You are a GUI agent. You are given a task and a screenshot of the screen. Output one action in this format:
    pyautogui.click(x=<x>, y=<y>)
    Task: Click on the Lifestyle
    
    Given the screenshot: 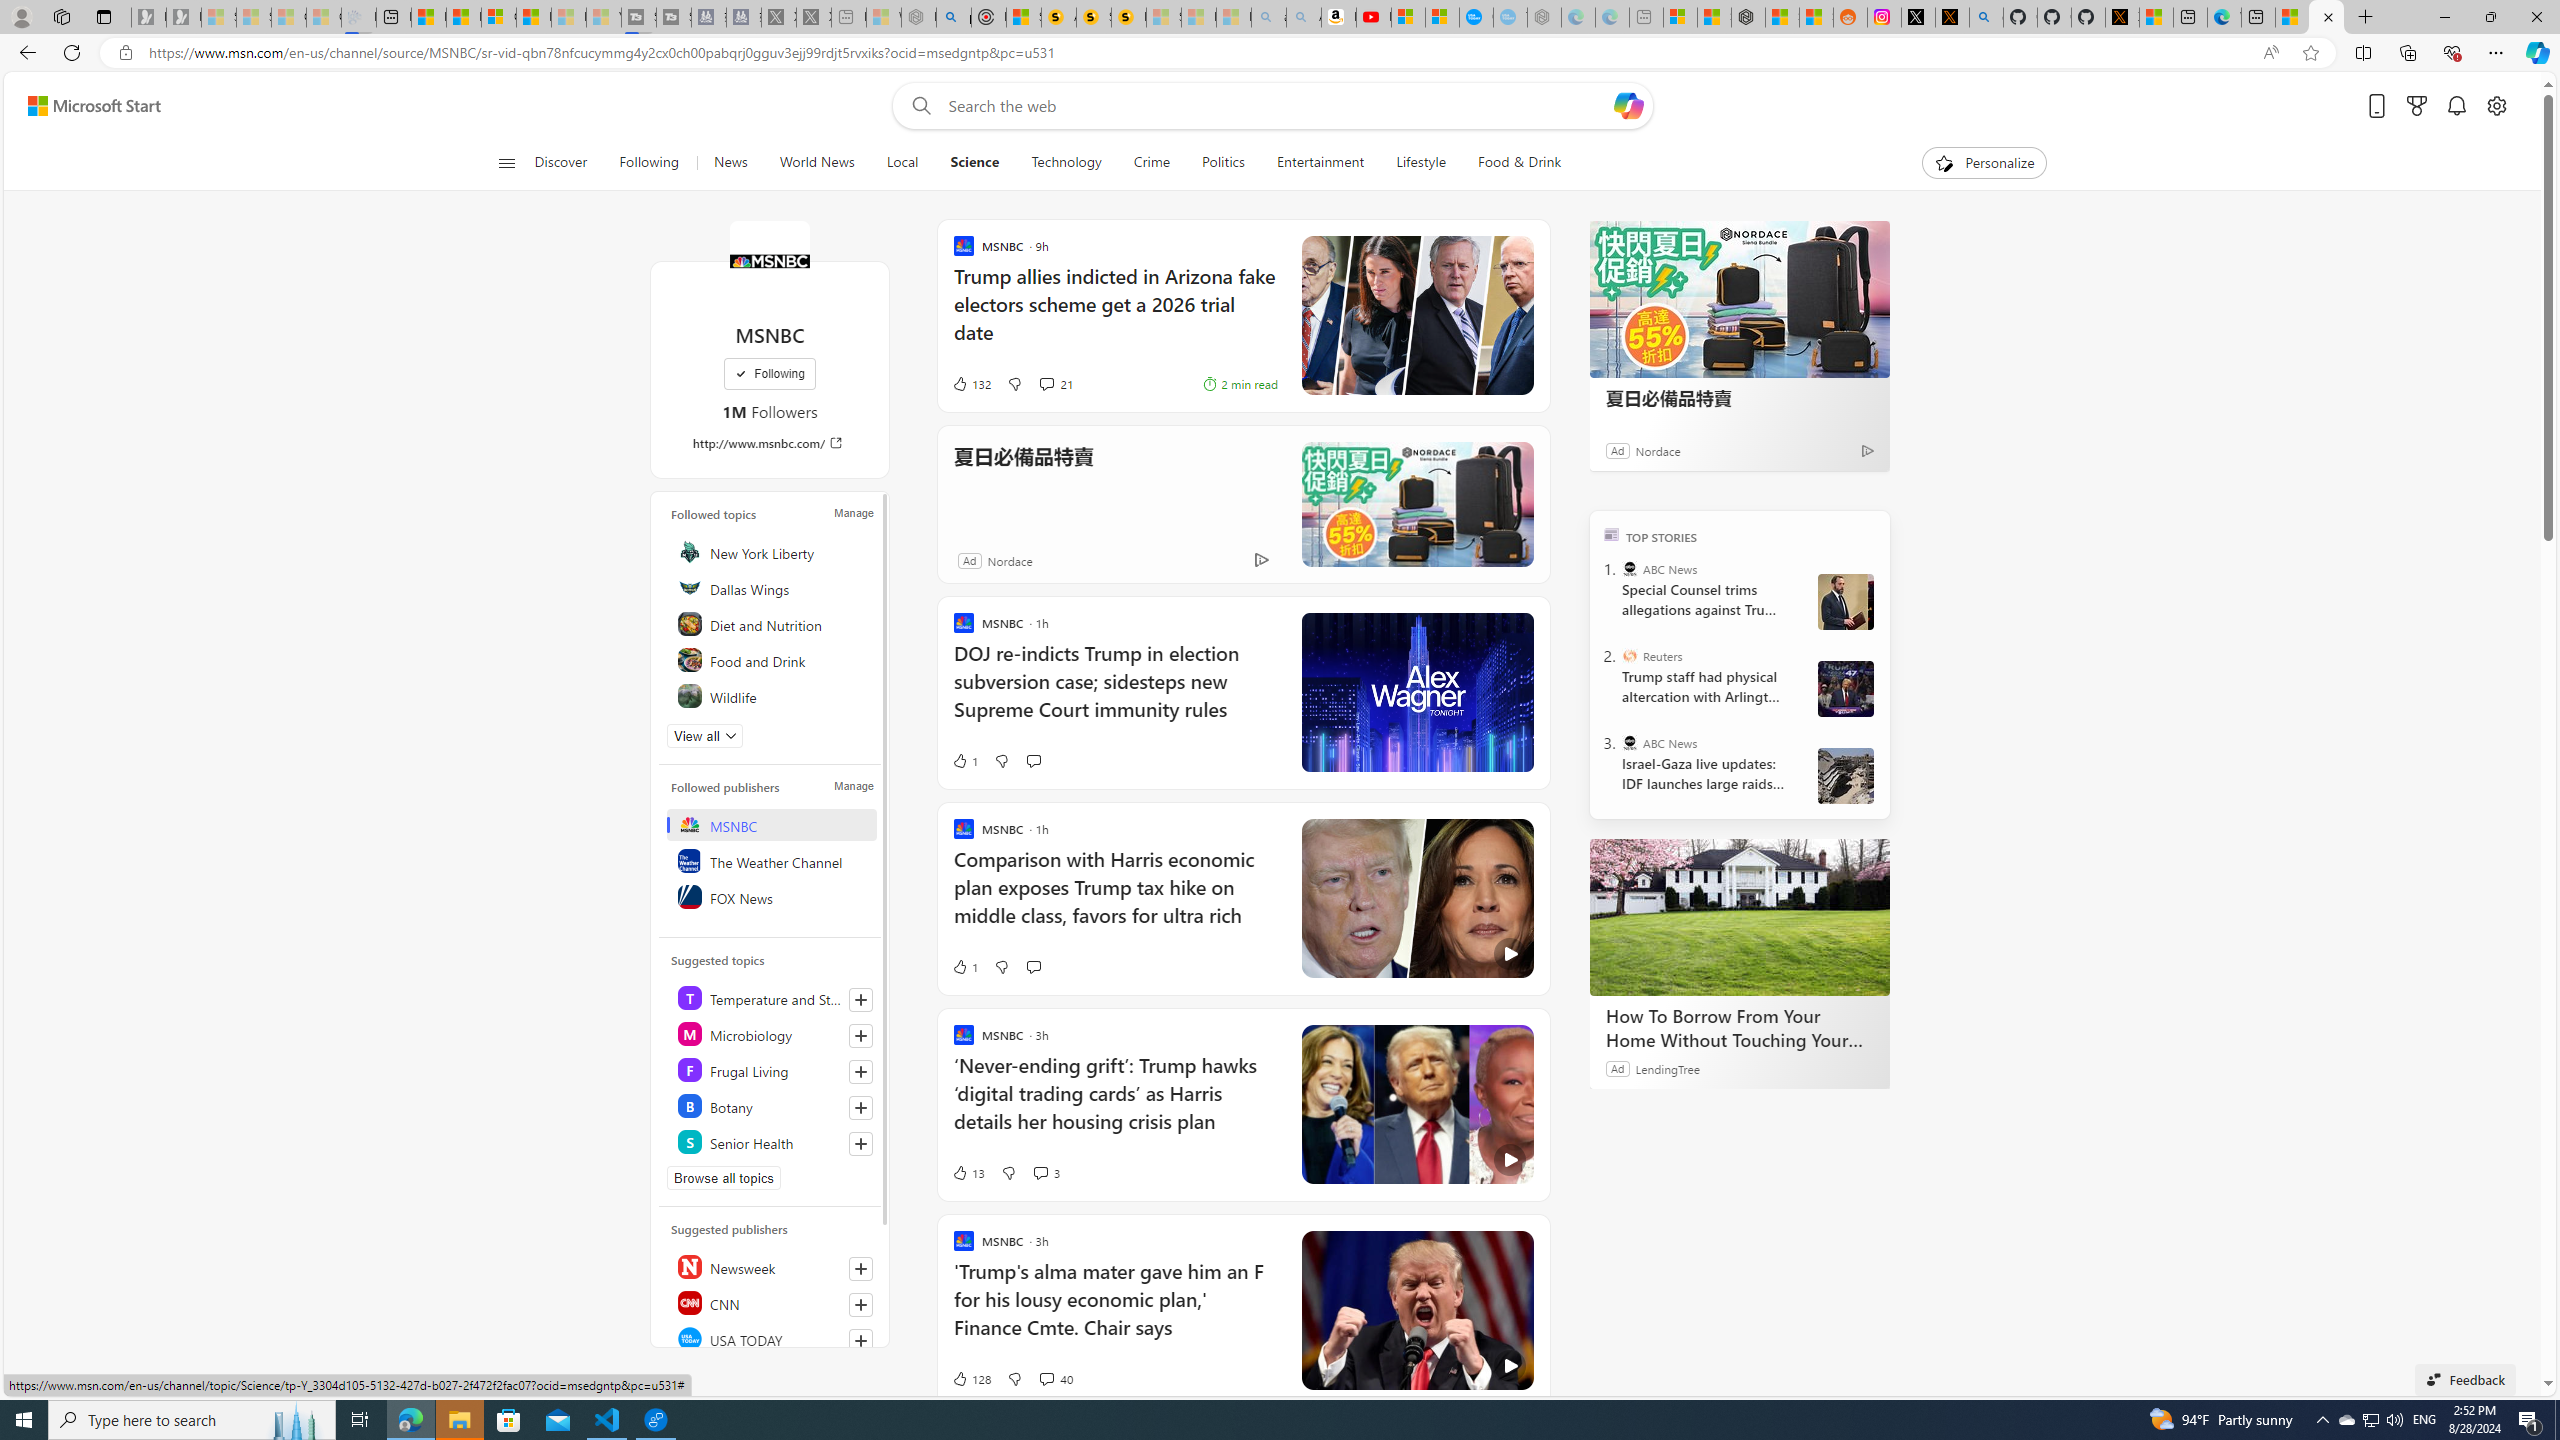 What is the action you would take?
    pyautogui.click(x=1420, y=163)
    